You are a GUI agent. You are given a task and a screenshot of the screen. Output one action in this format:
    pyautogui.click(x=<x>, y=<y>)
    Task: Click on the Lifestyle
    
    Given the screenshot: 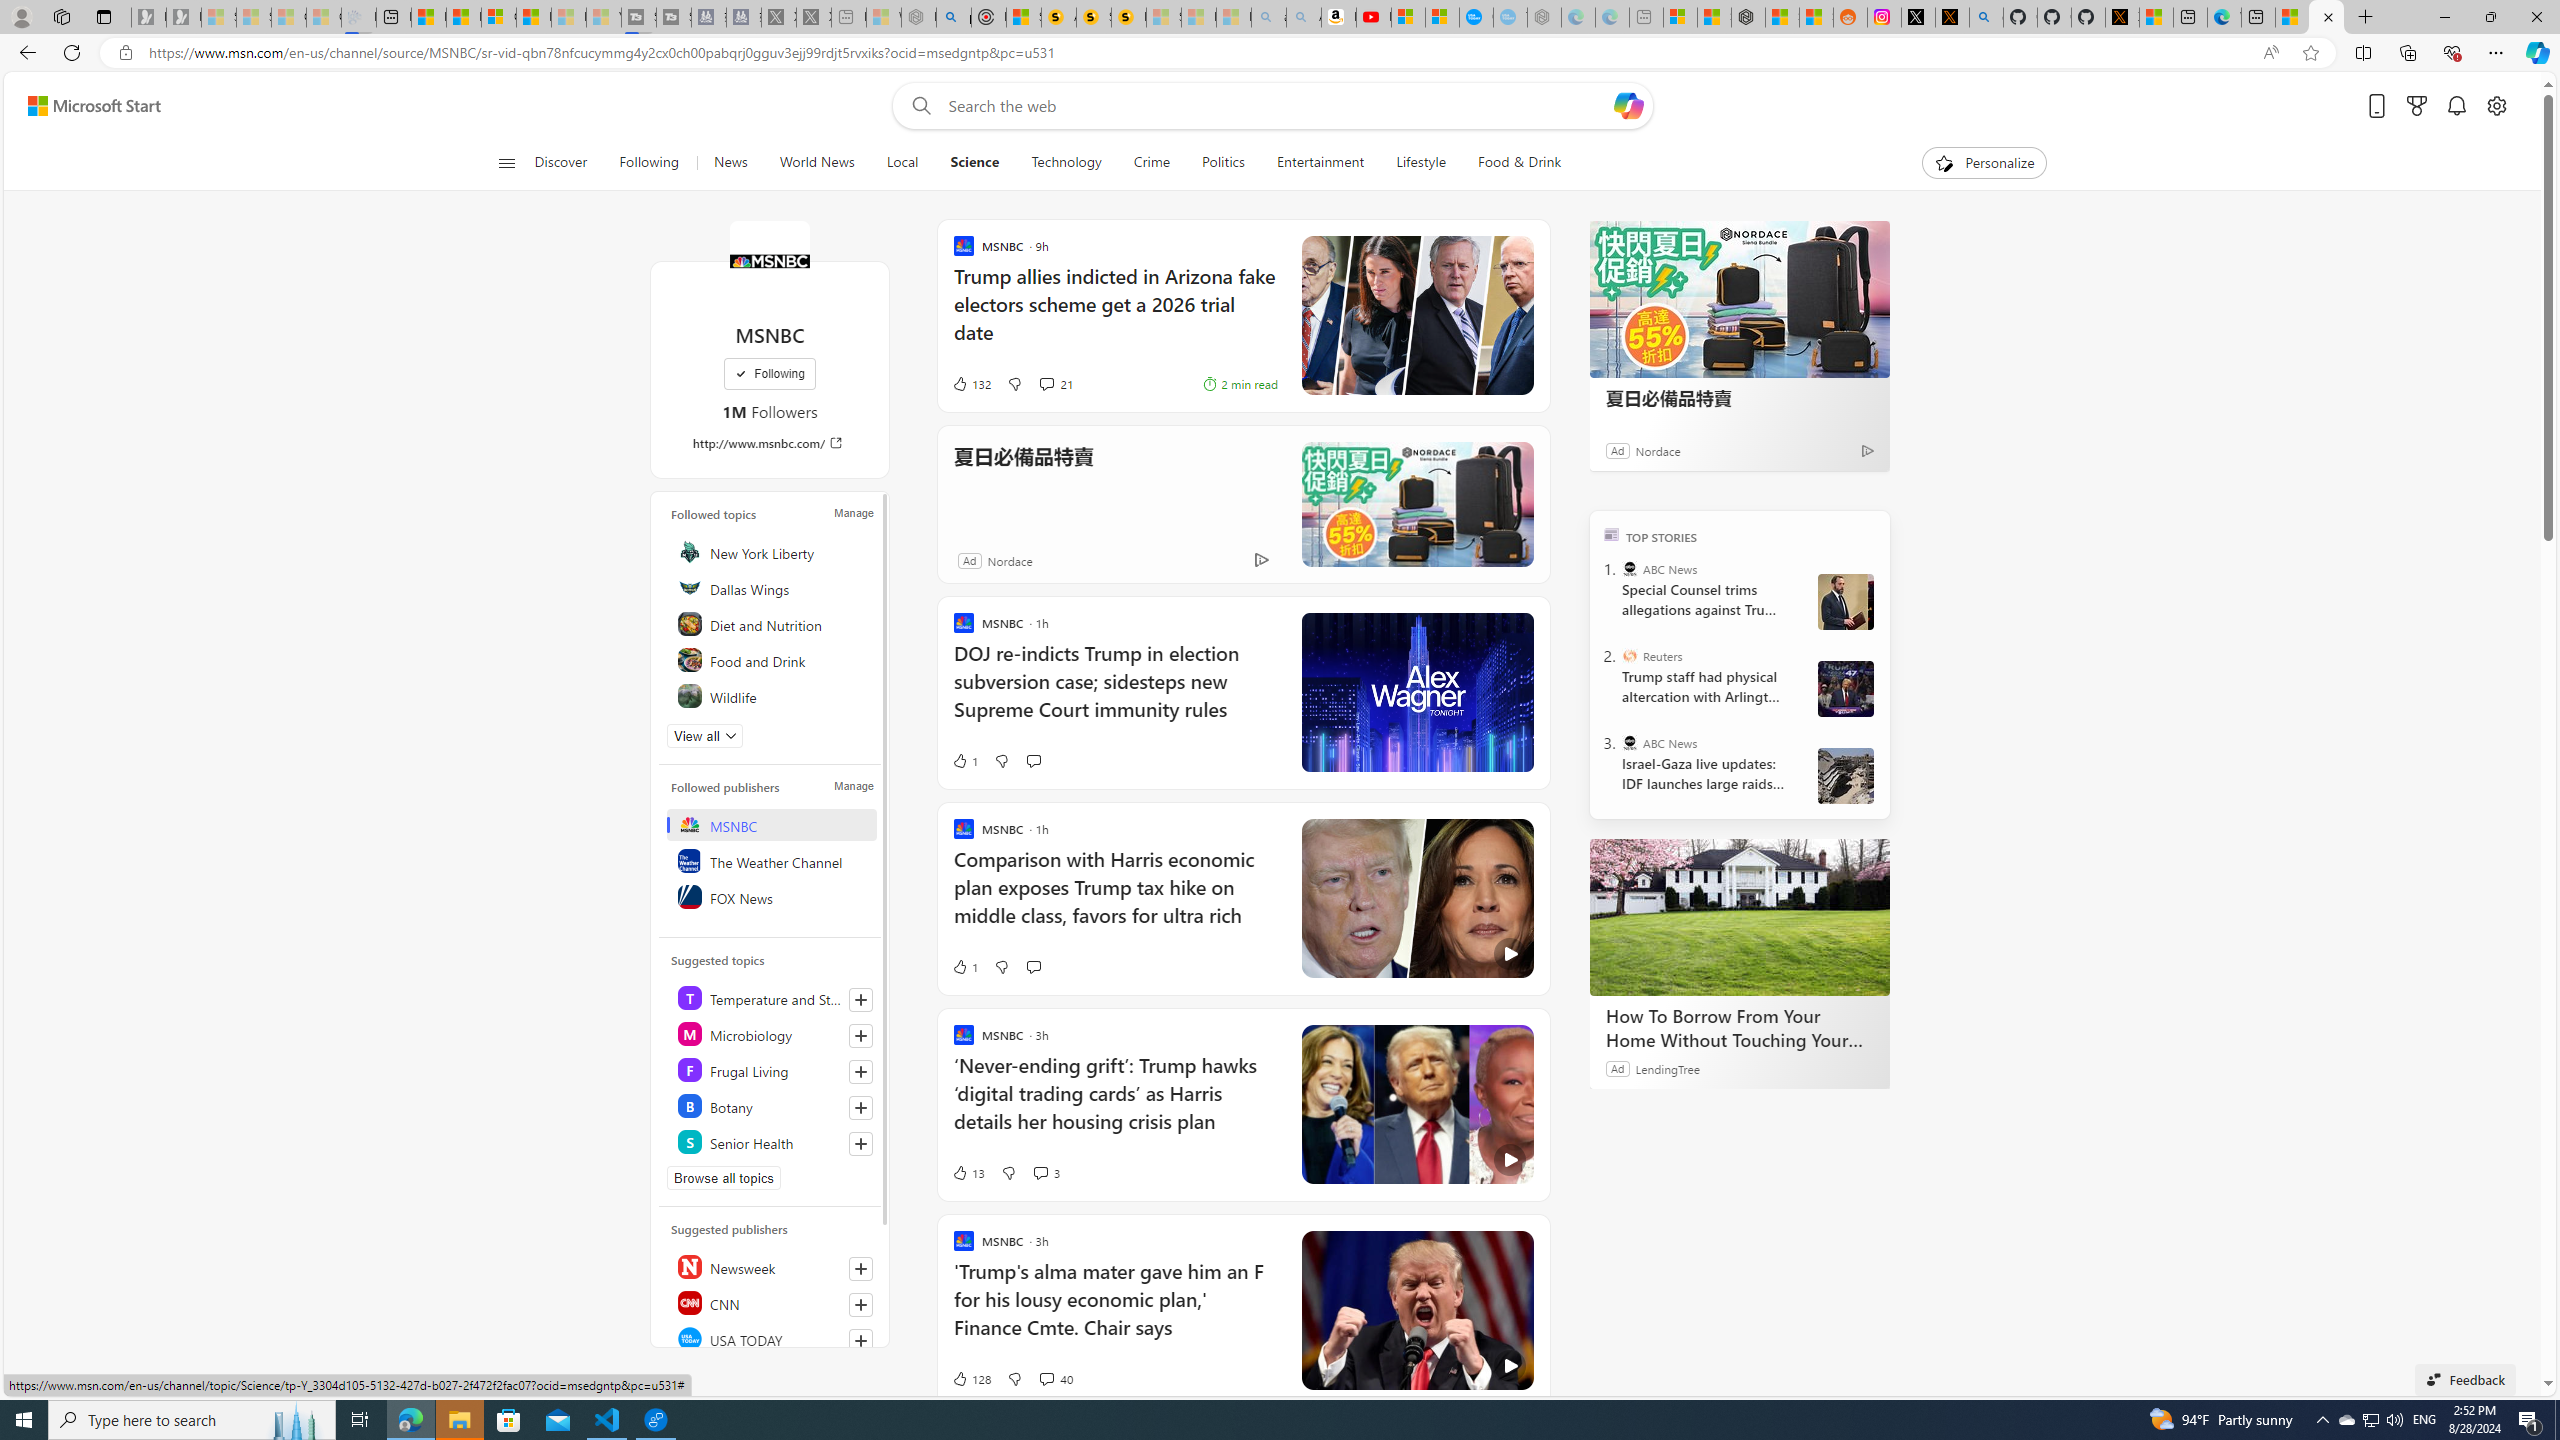 What is the action you would take?
    pyautogui.click(x=1420, y=163)
    